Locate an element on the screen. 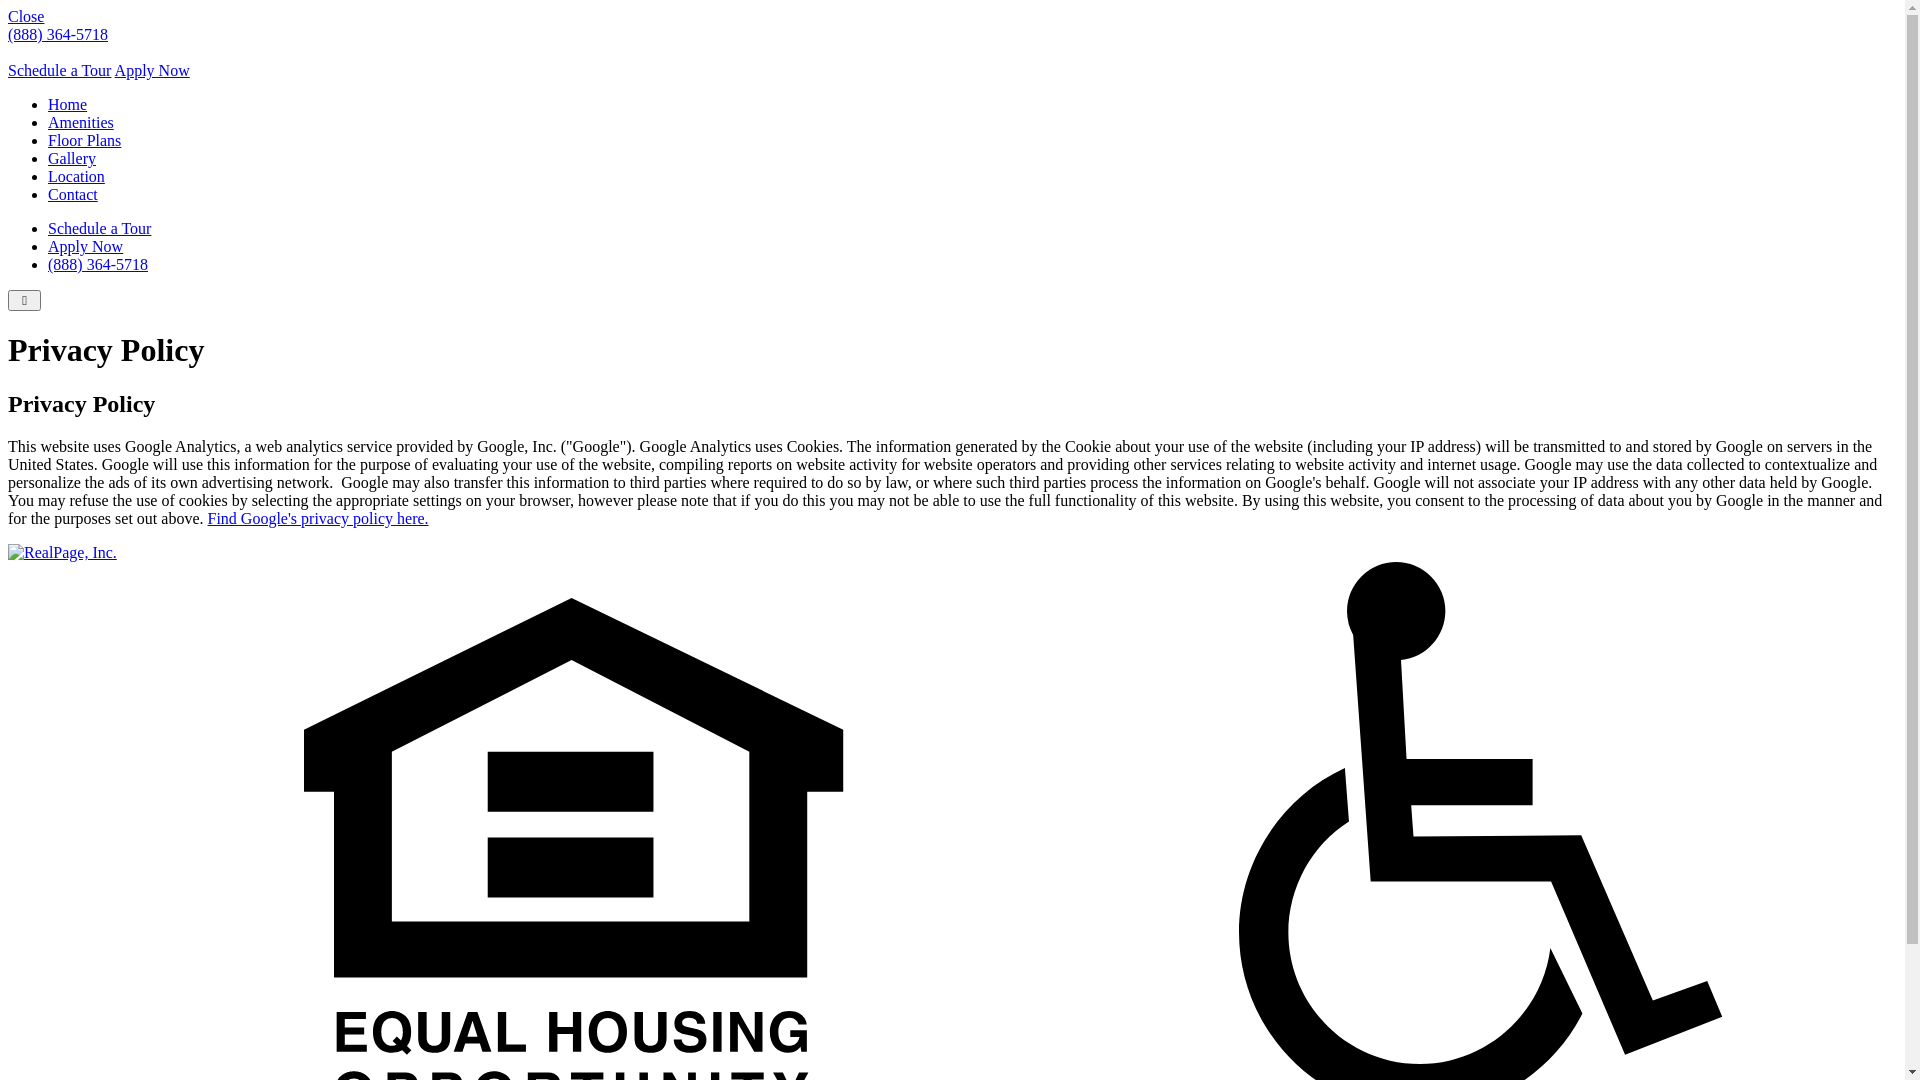 The height and width of the screenshot is (1080, 1920). Amenities is located at coordinates (81, 122).